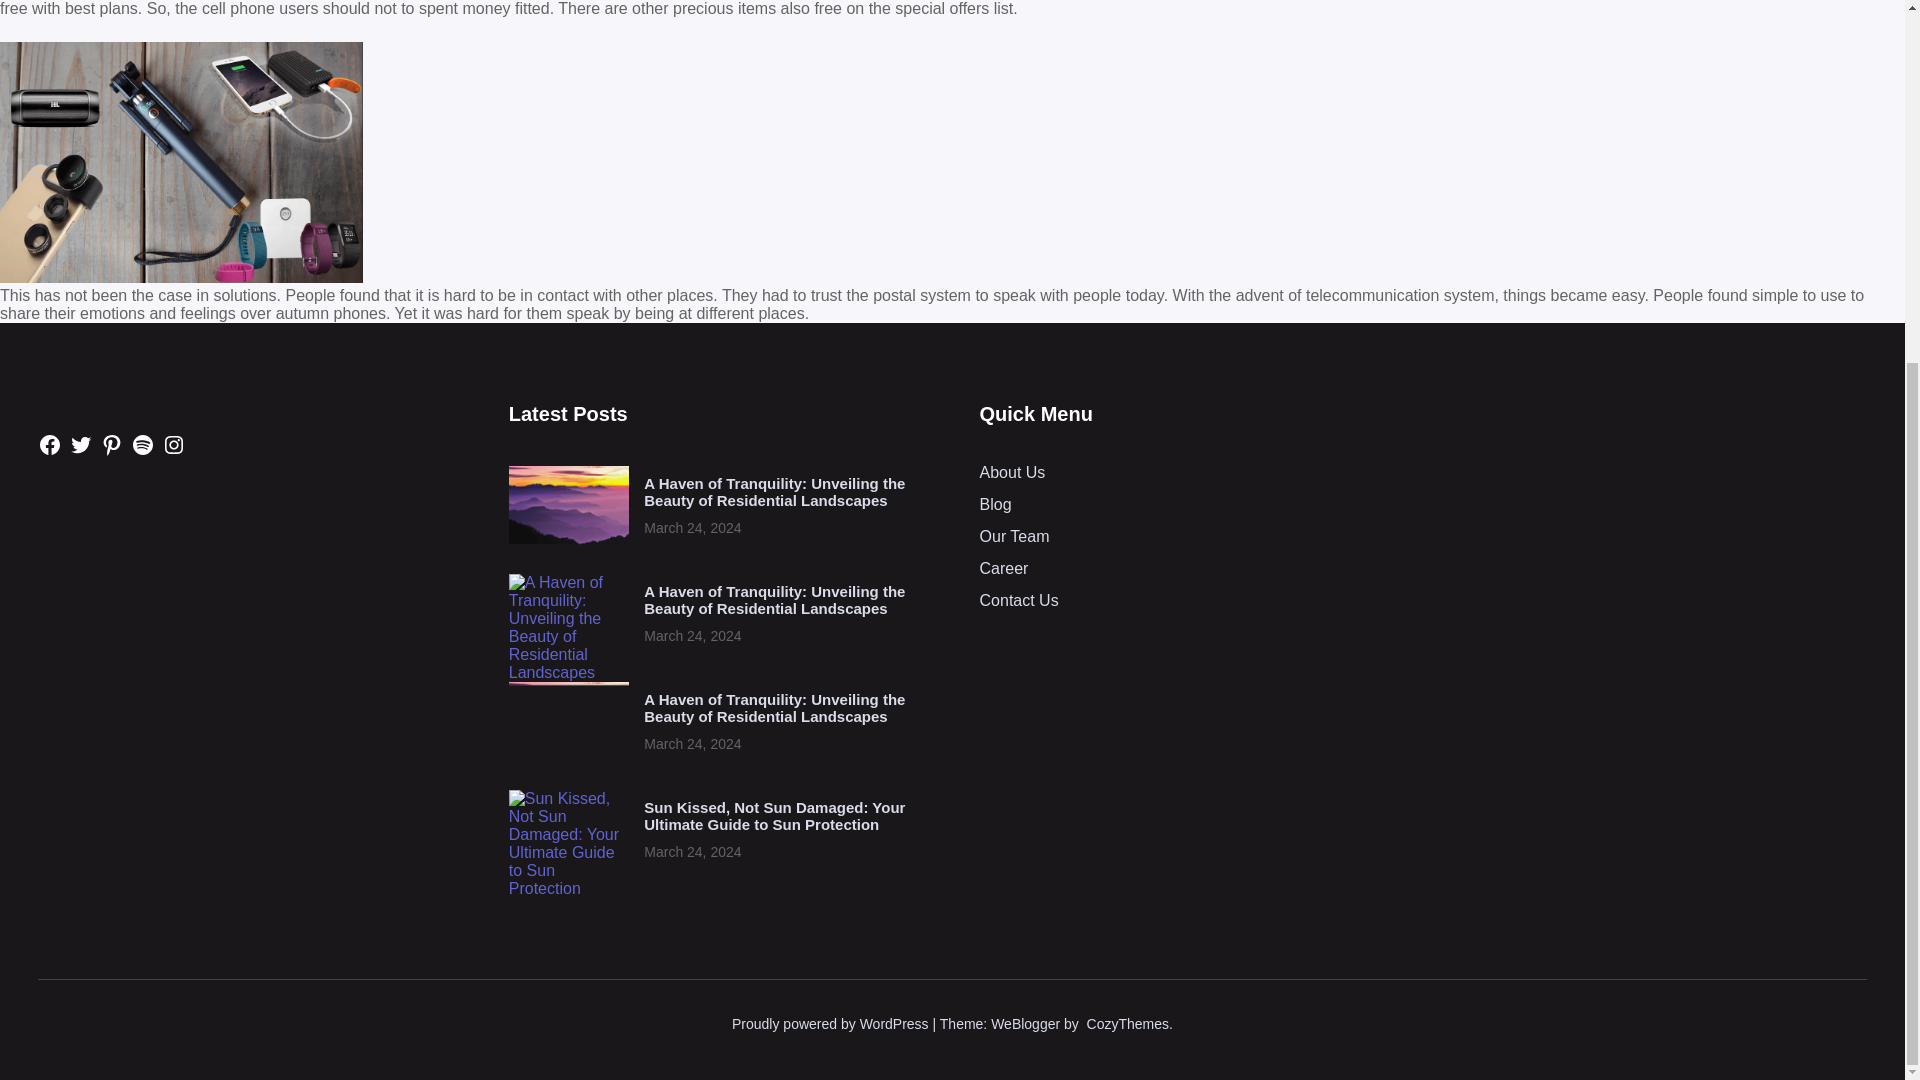 This screenshot has width=1920, height=1080. I want to click on Our Team, so click(1014, 536).